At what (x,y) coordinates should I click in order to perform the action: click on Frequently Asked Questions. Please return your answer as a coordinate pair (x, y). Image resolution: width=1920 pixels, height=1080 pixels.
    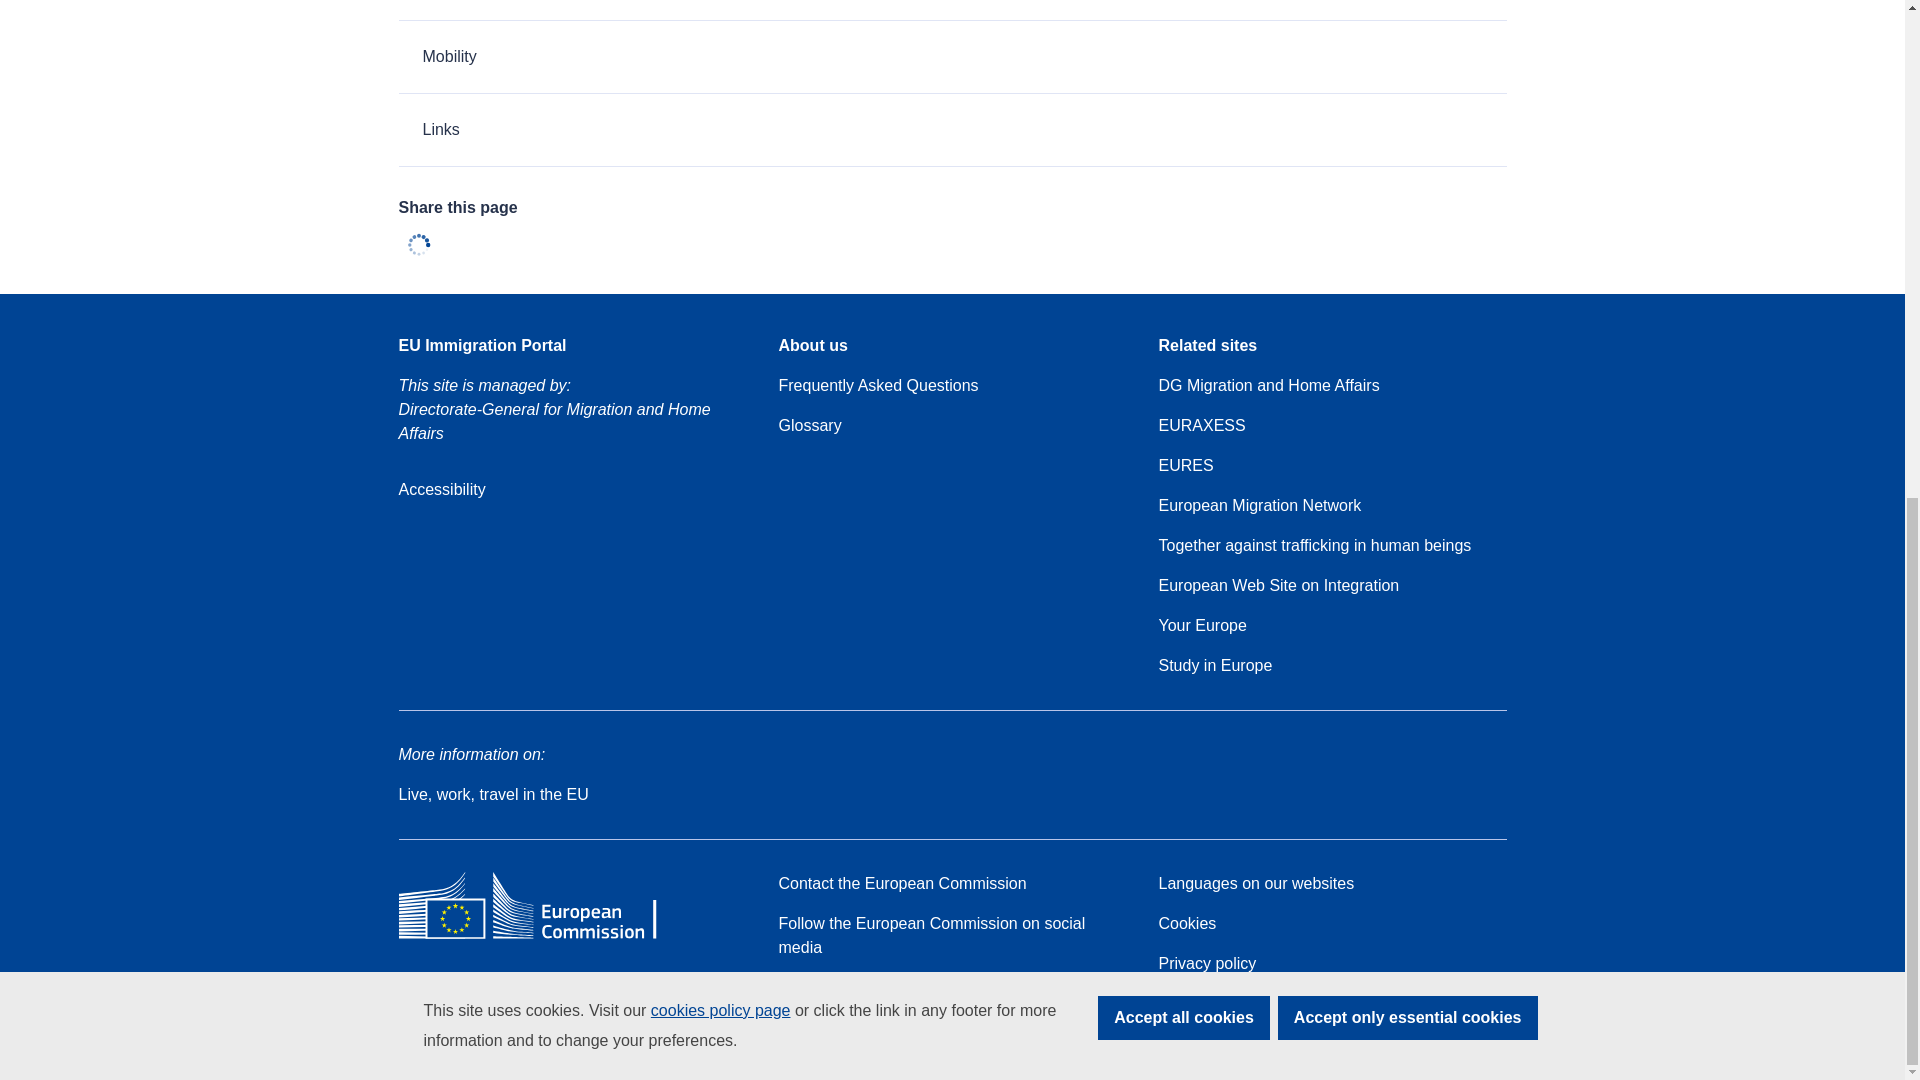
    Looking at the image, I should click on (877, 386).